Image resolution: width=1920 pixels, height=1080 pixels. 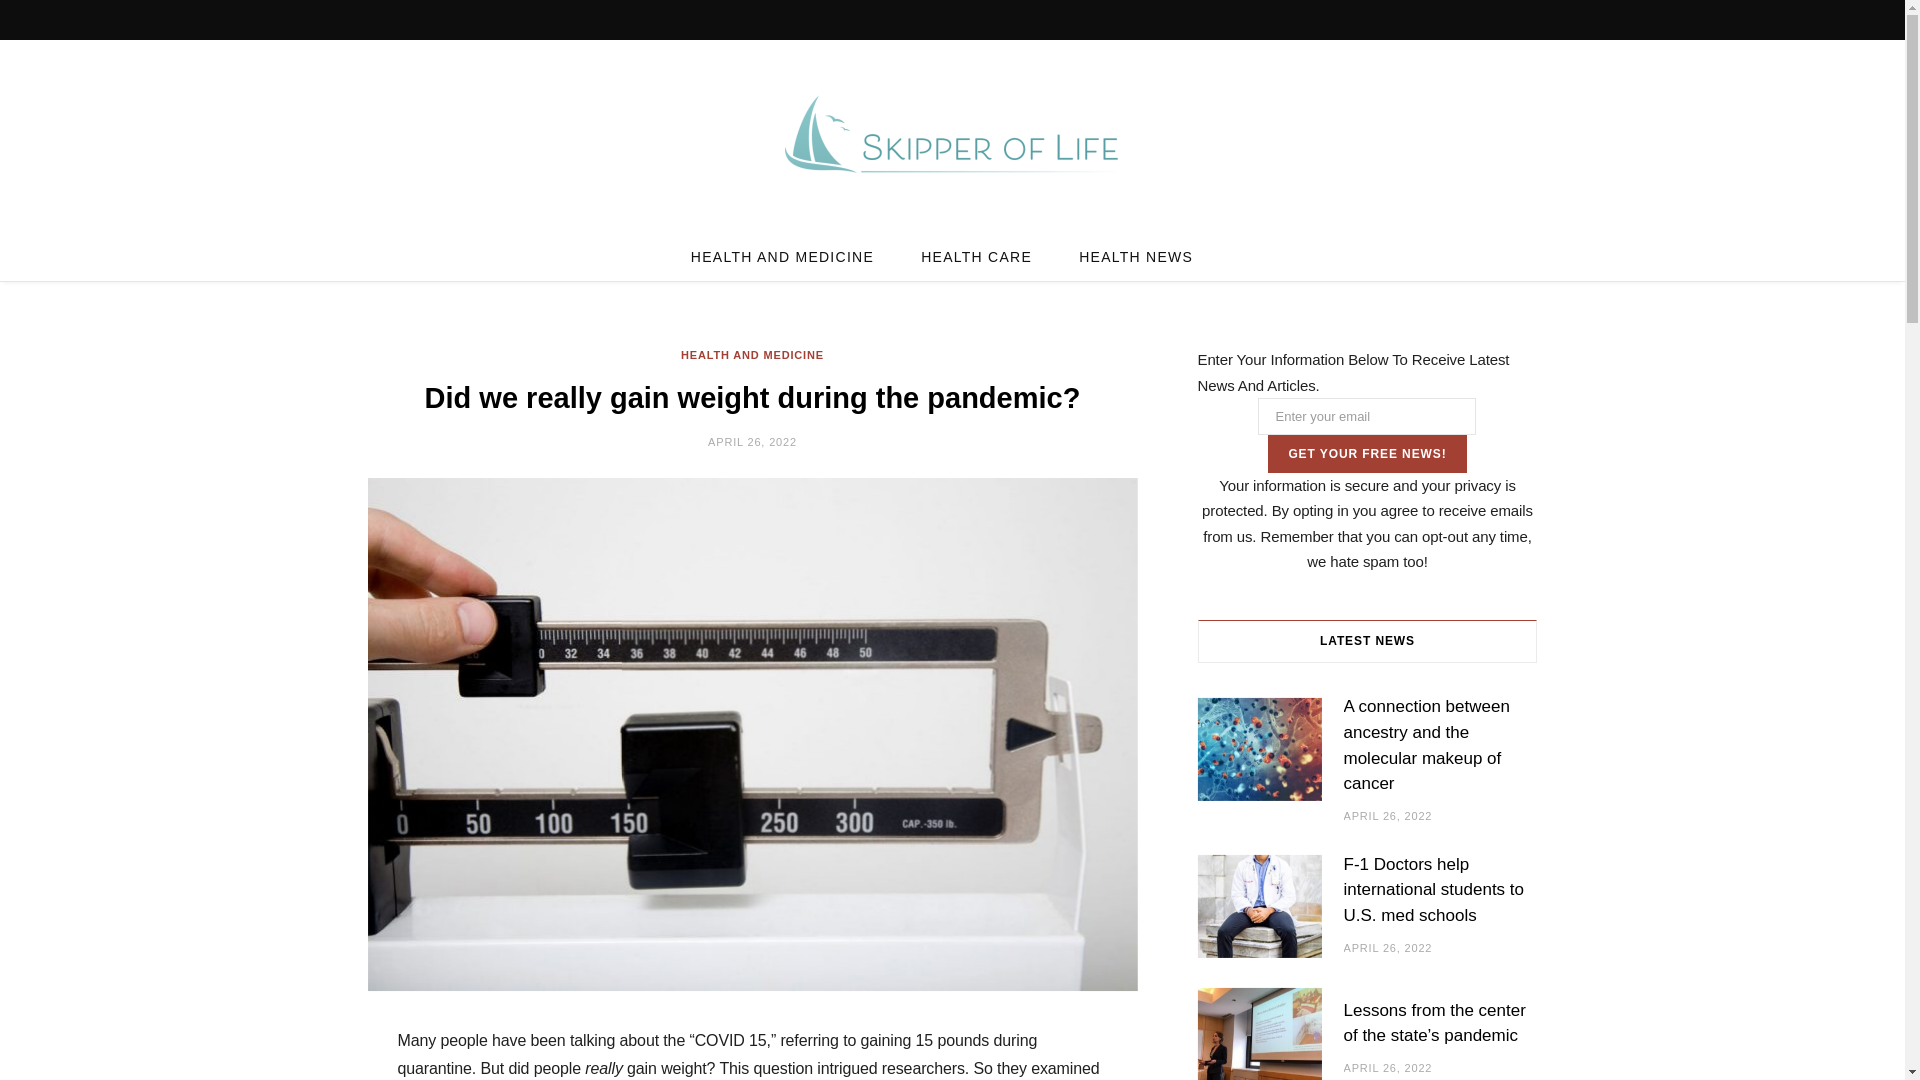 I want to click on HEALTH CARE, so click(x=976, y=256).